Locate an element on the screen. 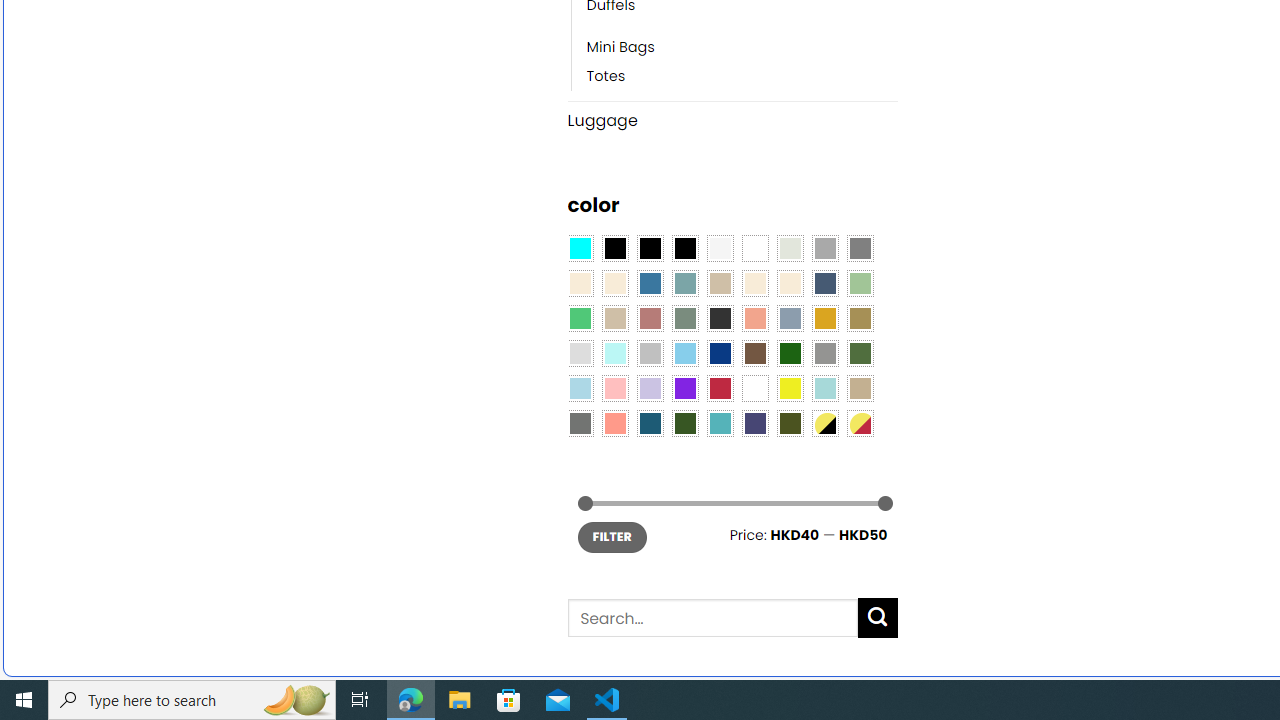  Forest is located at coordinates (684, 424).